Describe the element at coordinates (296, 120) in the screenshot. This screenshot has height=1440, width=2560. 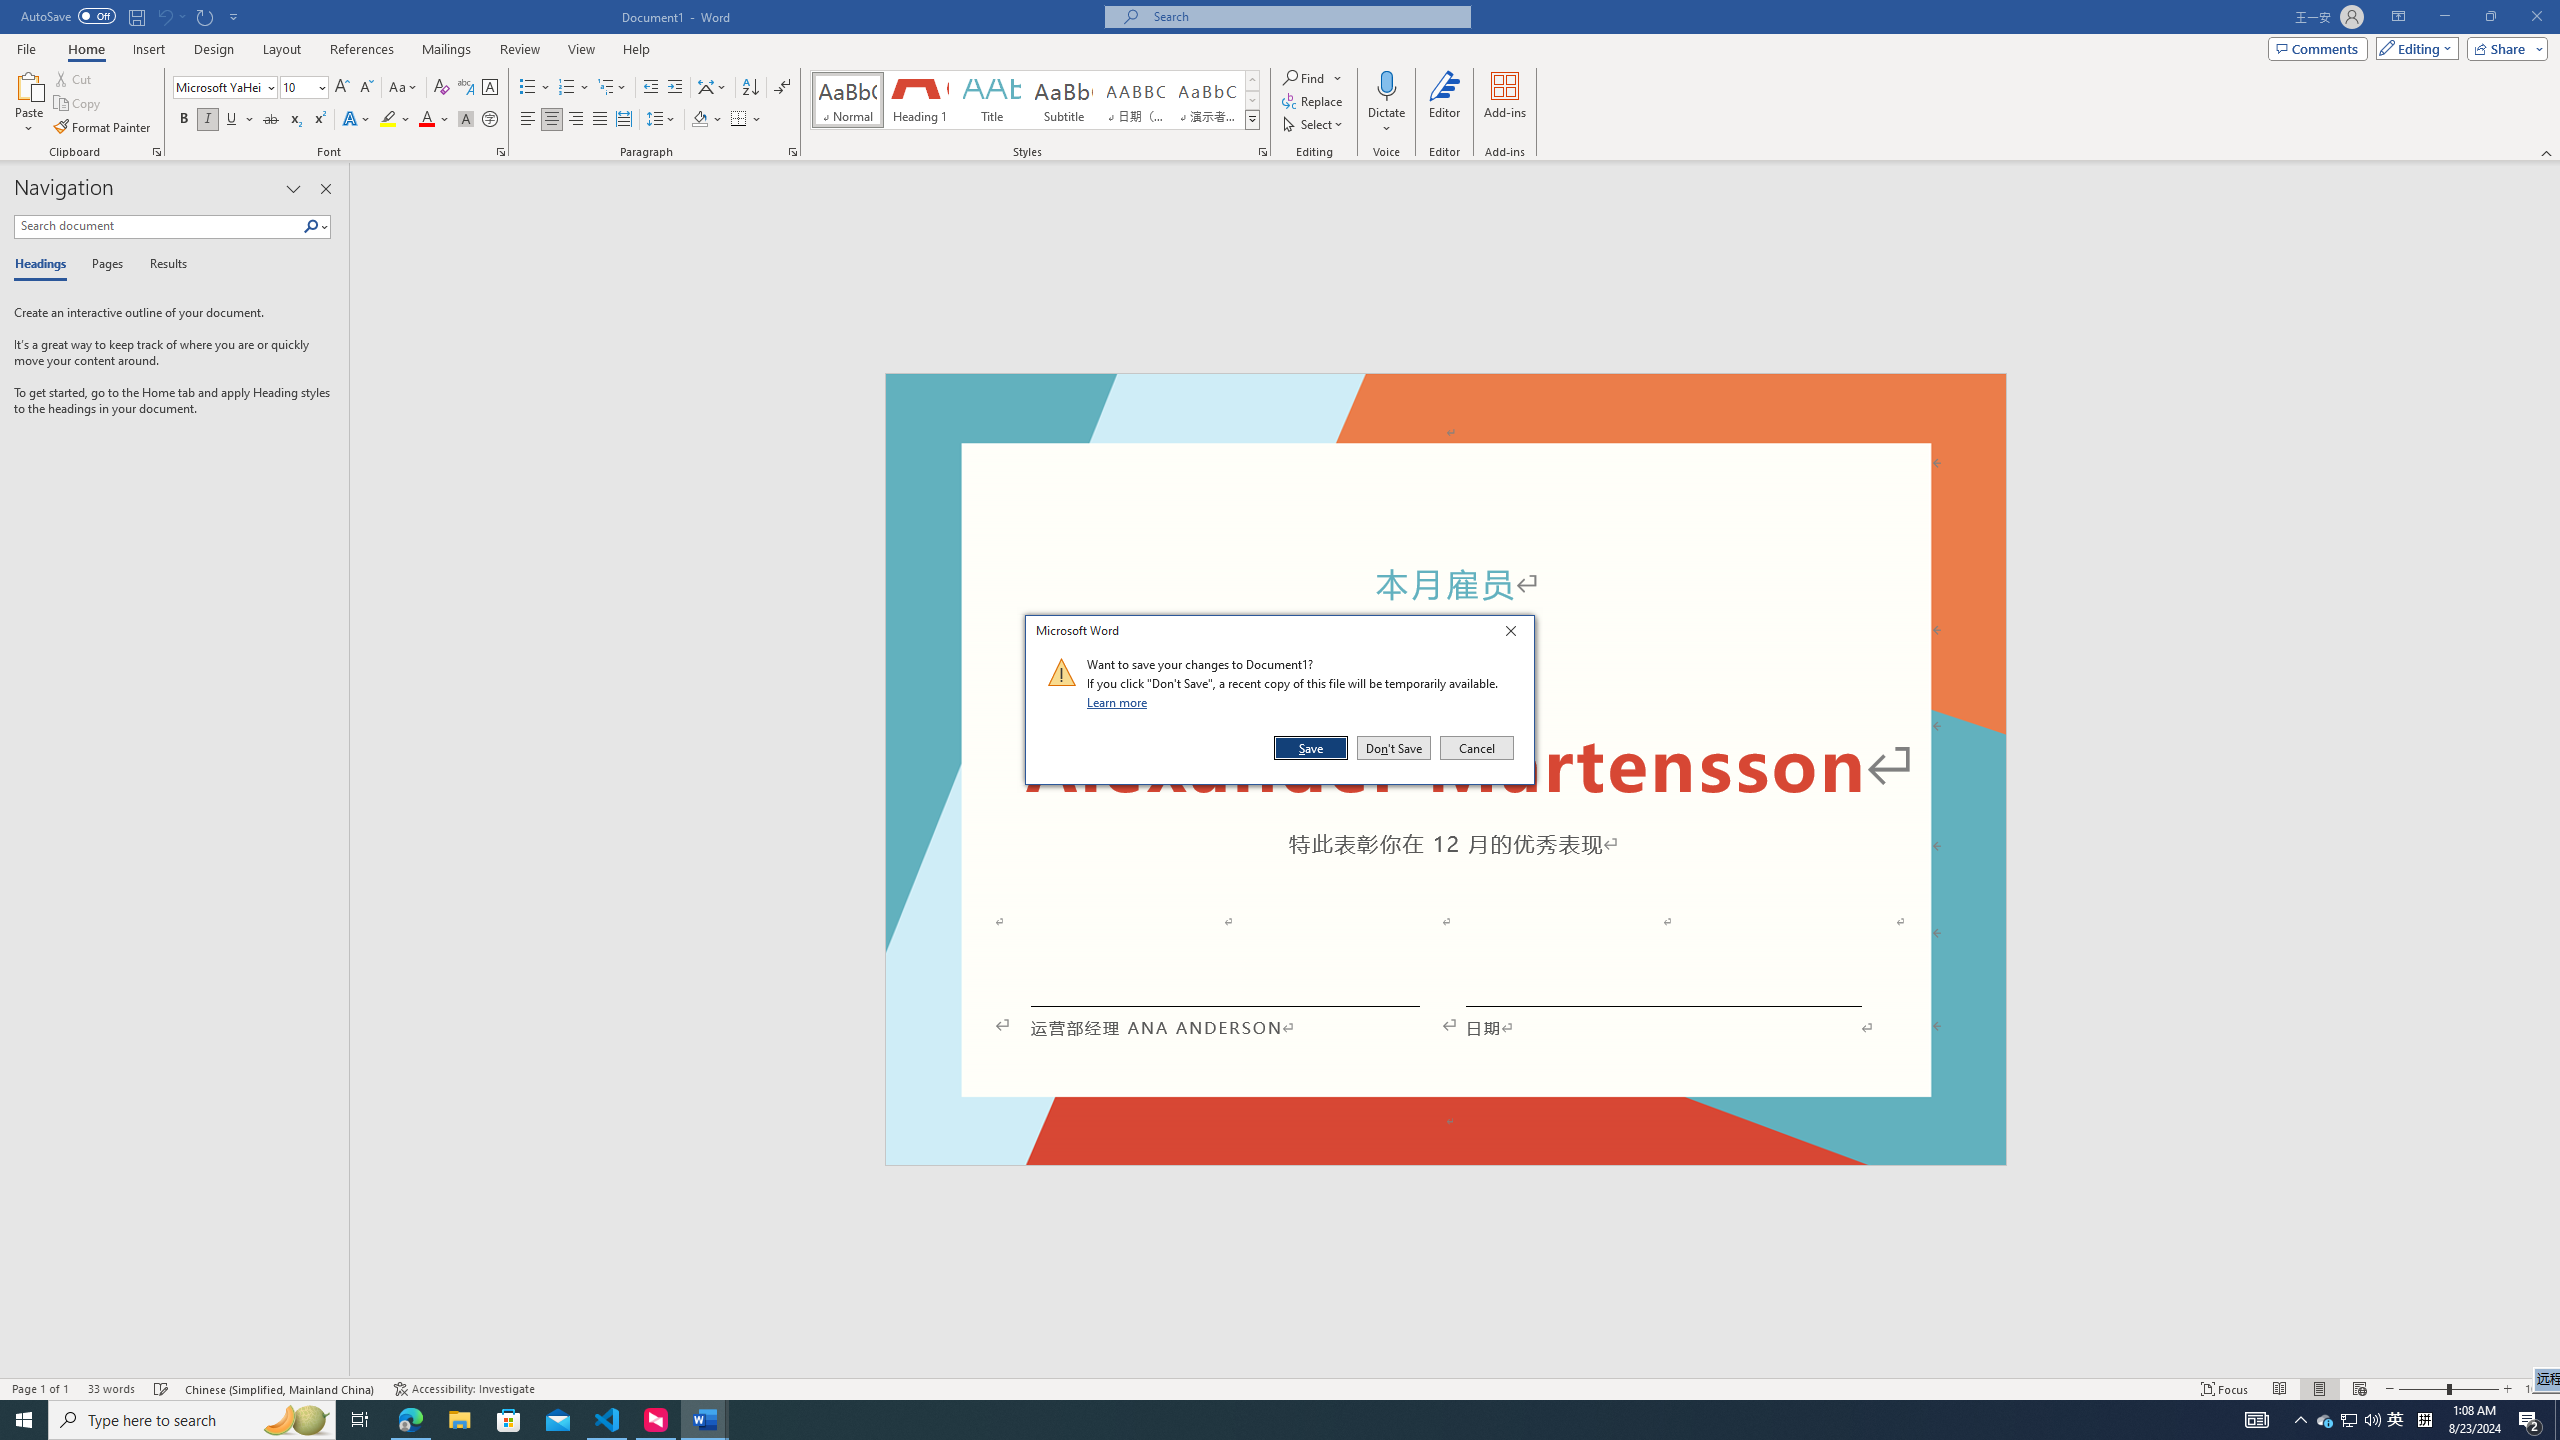
I see `Subscript` at that location.